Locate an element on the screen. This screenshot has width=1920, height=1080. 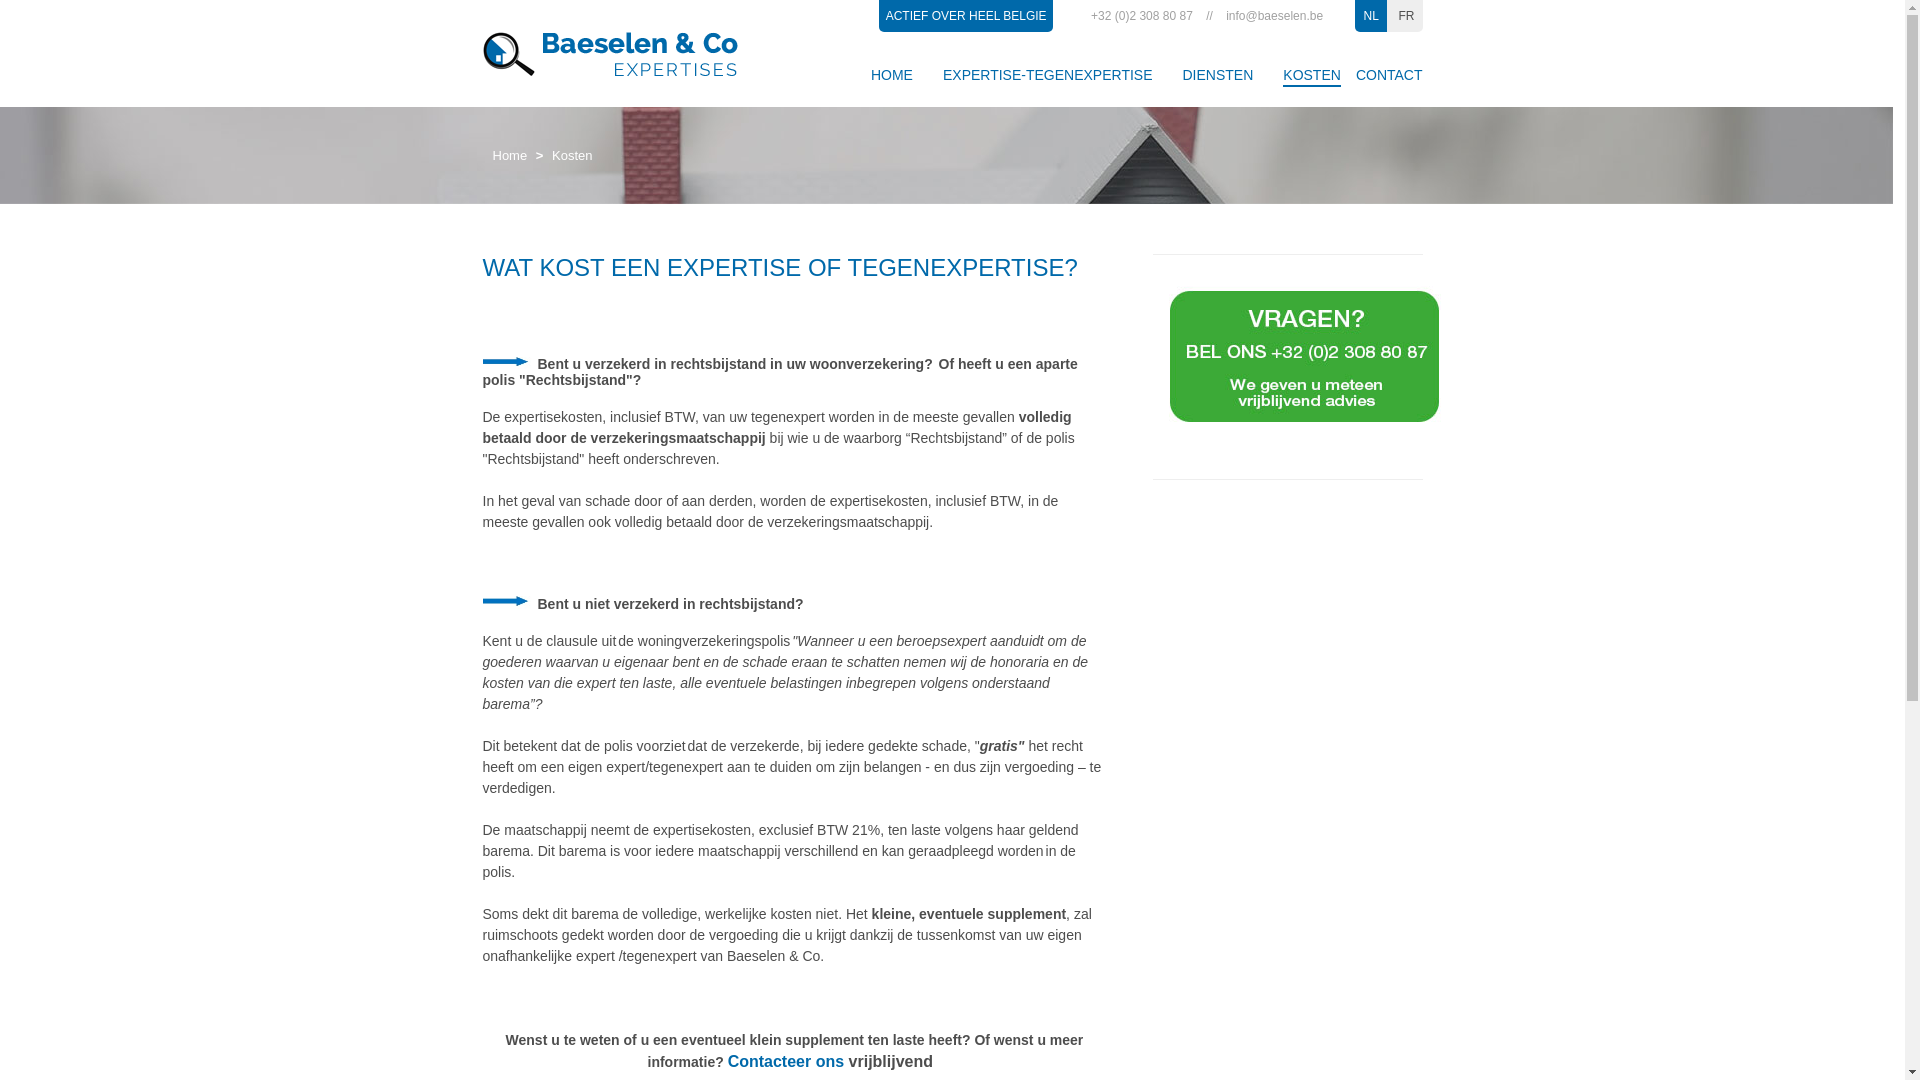
DIENSTEN is located at coordinates (1218, 76).